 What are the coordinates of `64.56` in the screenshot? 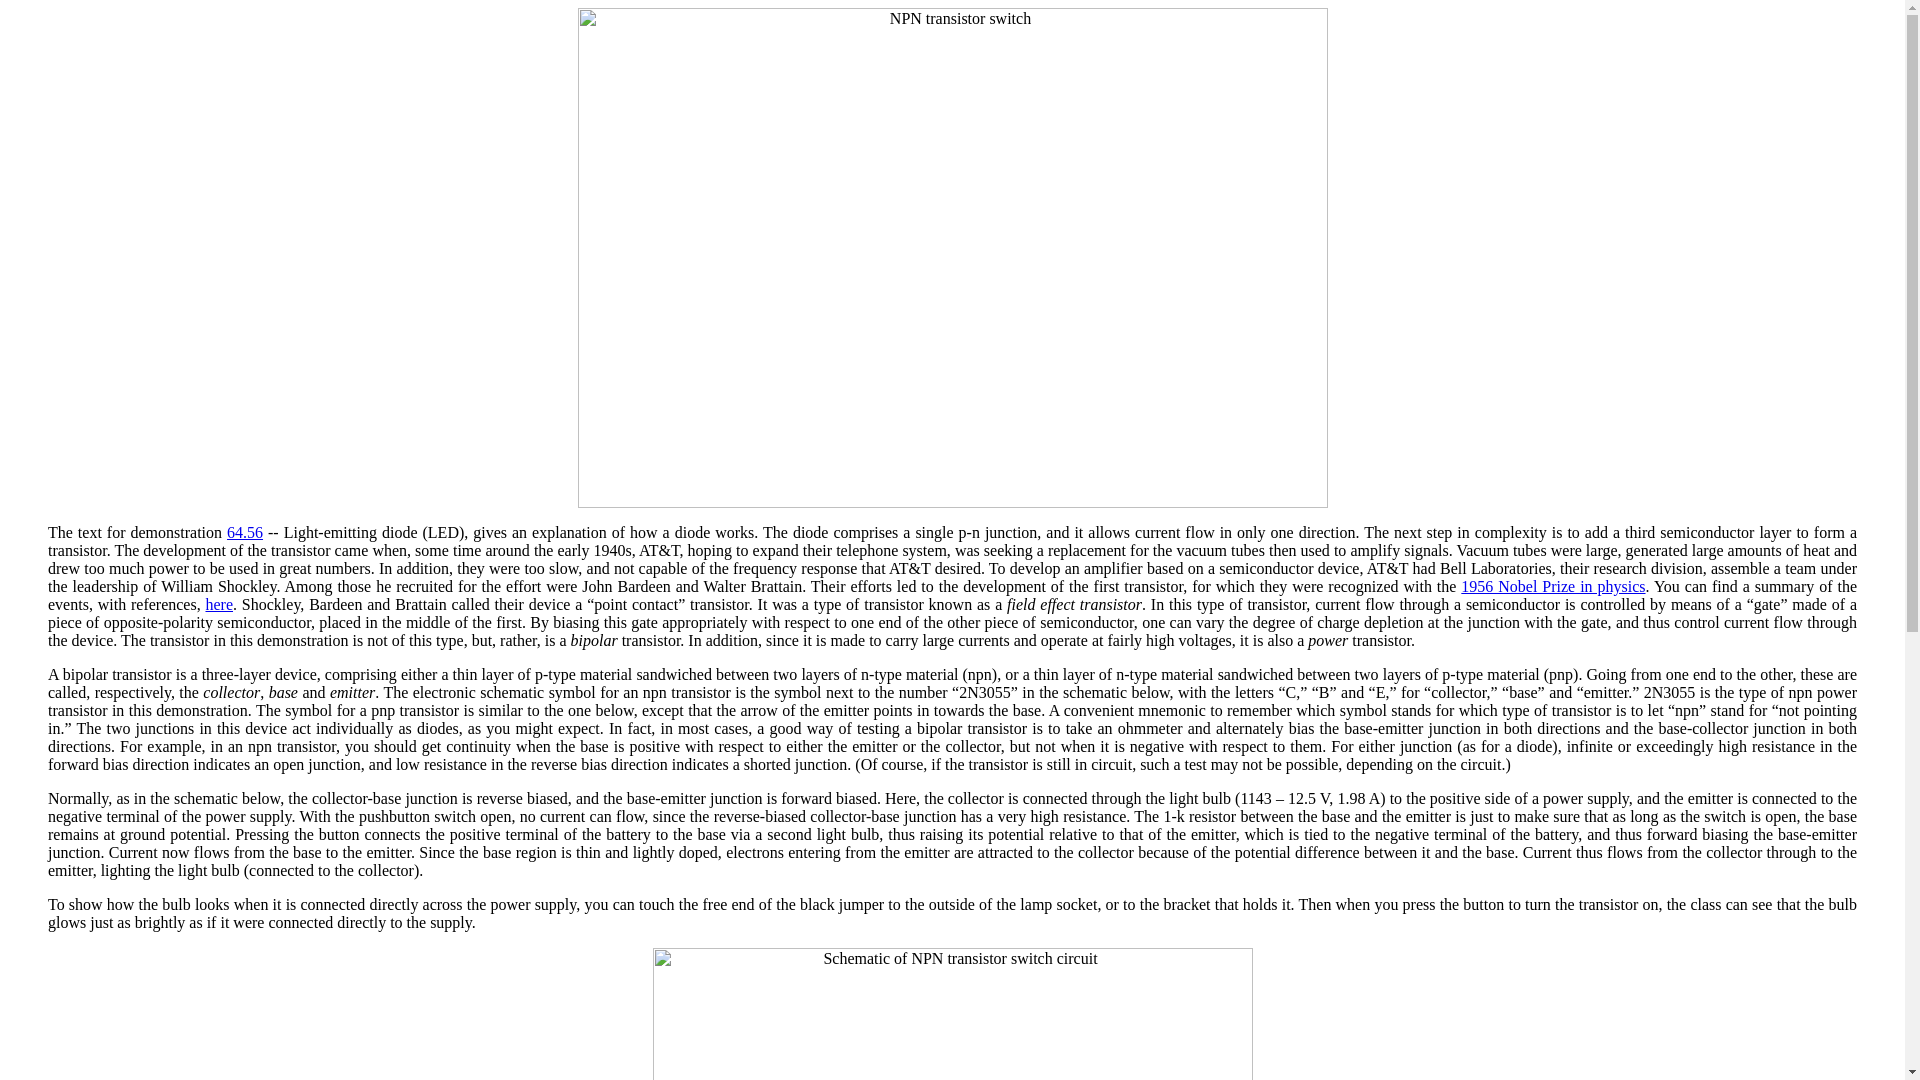 It's located at (244, 532).